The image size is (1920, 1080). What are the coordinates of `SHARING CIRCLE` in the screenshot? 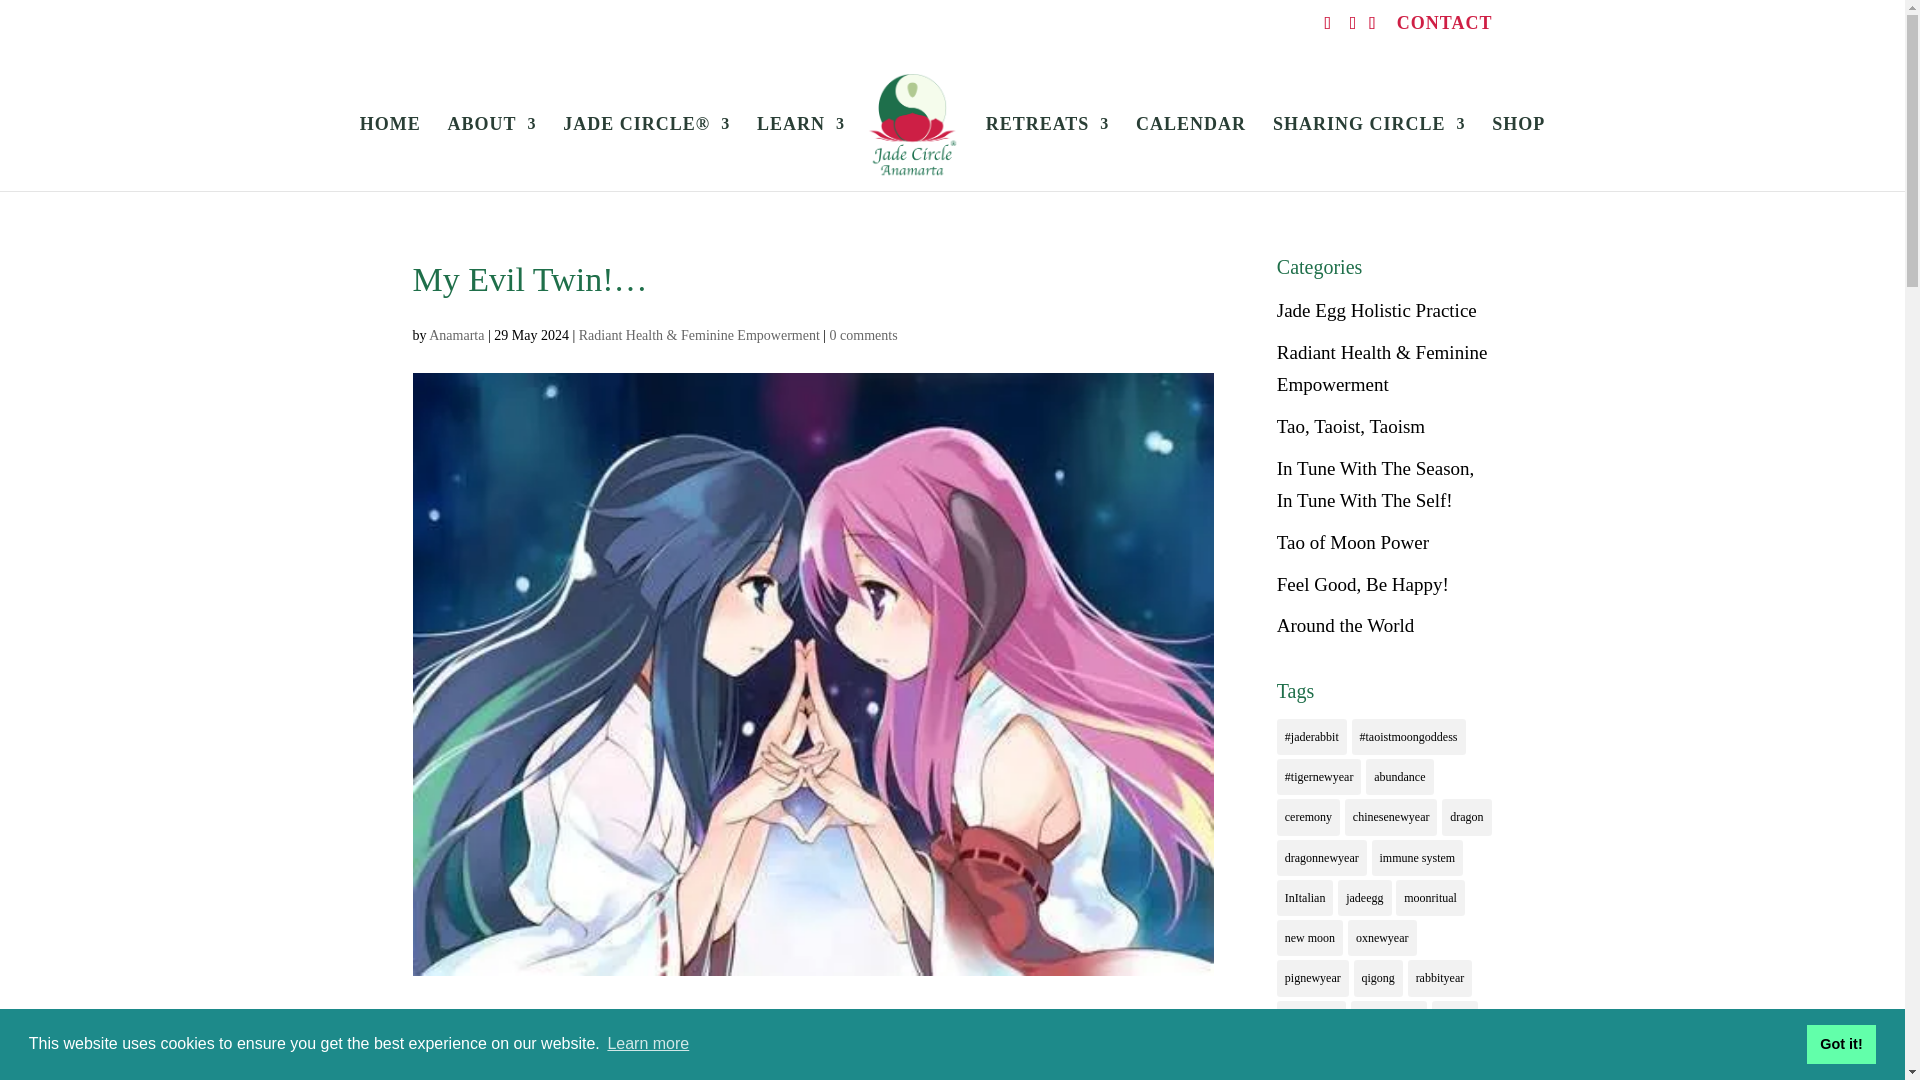 It's located at (1369, 154).